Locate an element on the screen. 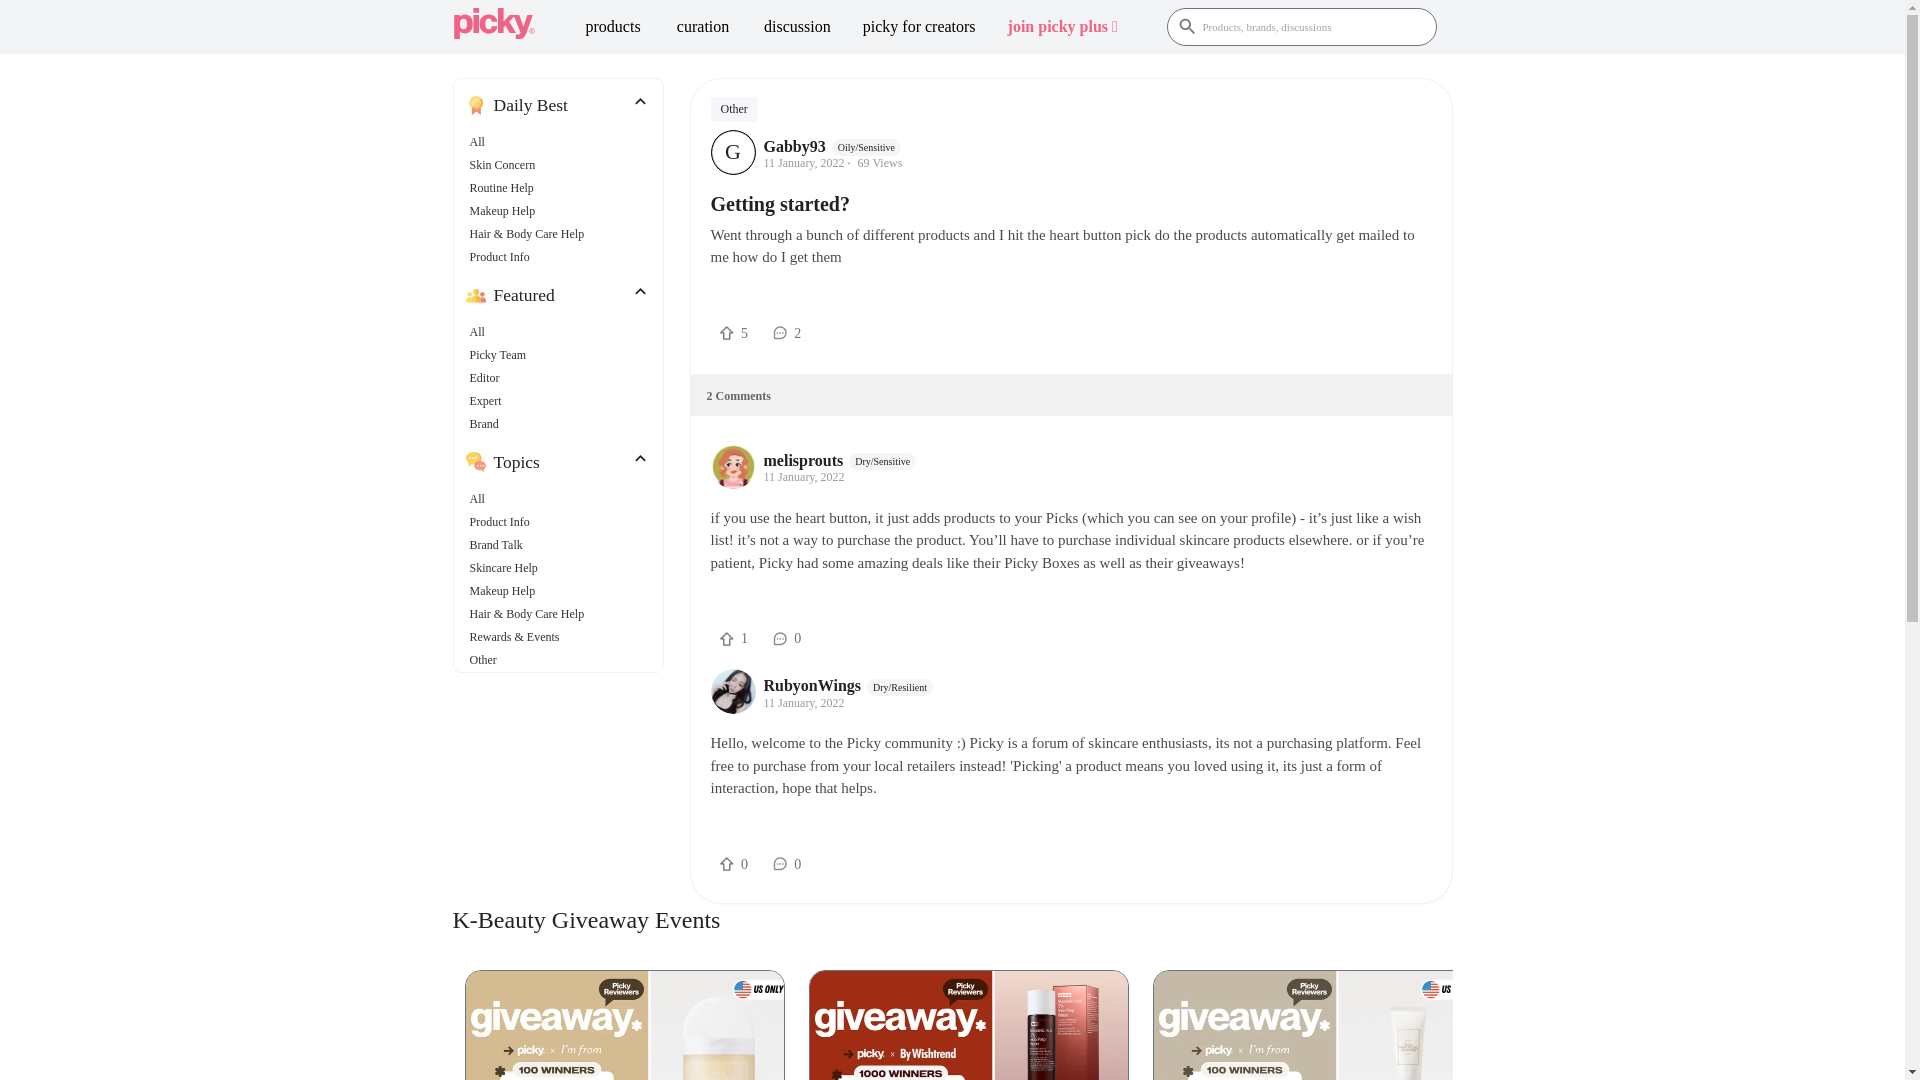 The width and height of the screenshot is (1920, 1080). Product Info is located at coordinates (500, 257).